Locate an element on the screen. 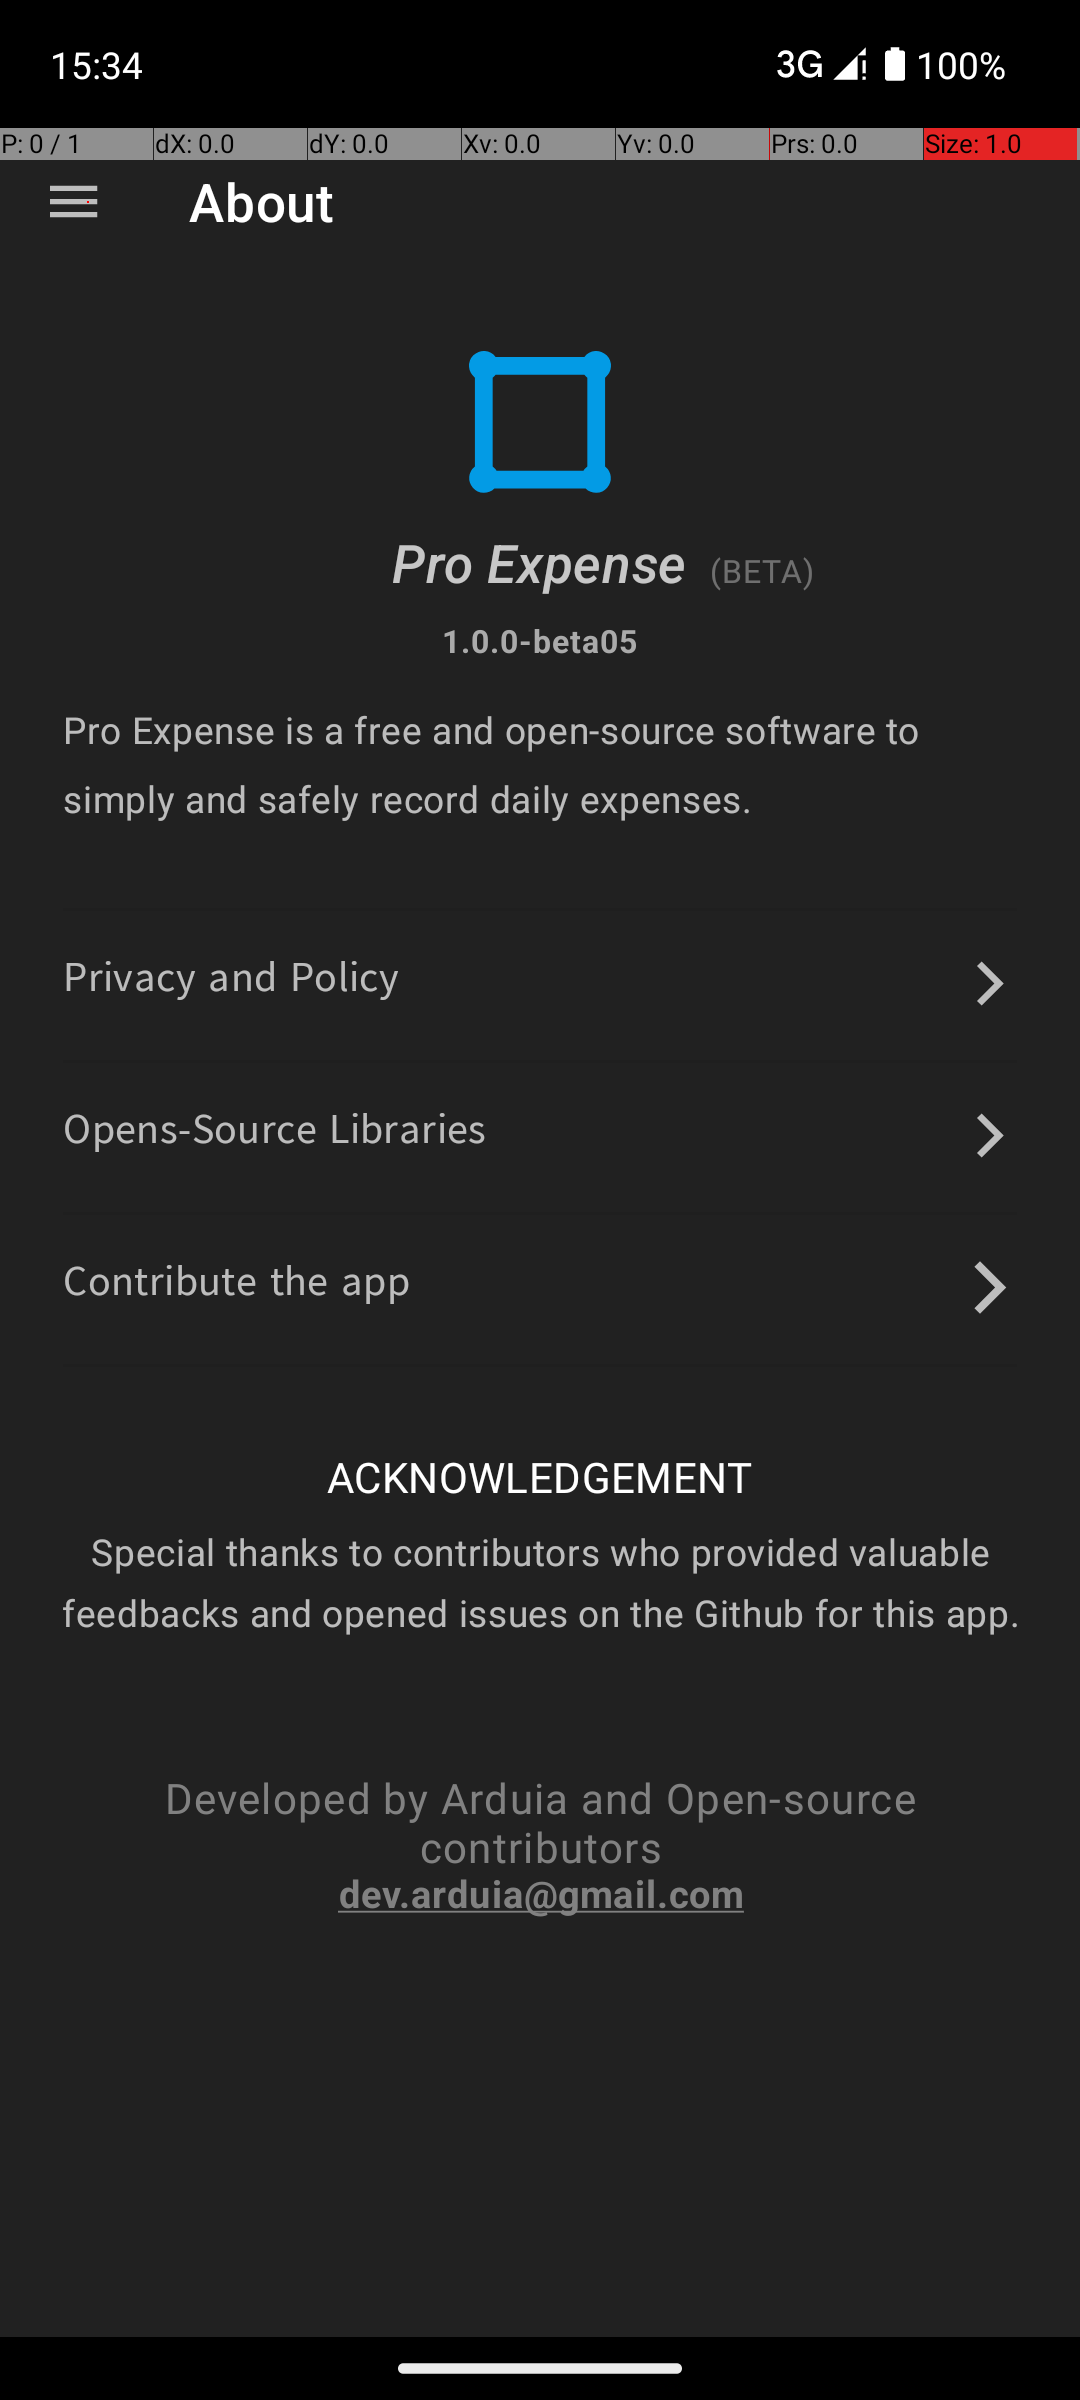 Image resolution: width=1080 pixels, height=2400 pixels. Pro Expense is a free and open-source software to simply and safely record daily expenses. is located at coordinates (540, 764).